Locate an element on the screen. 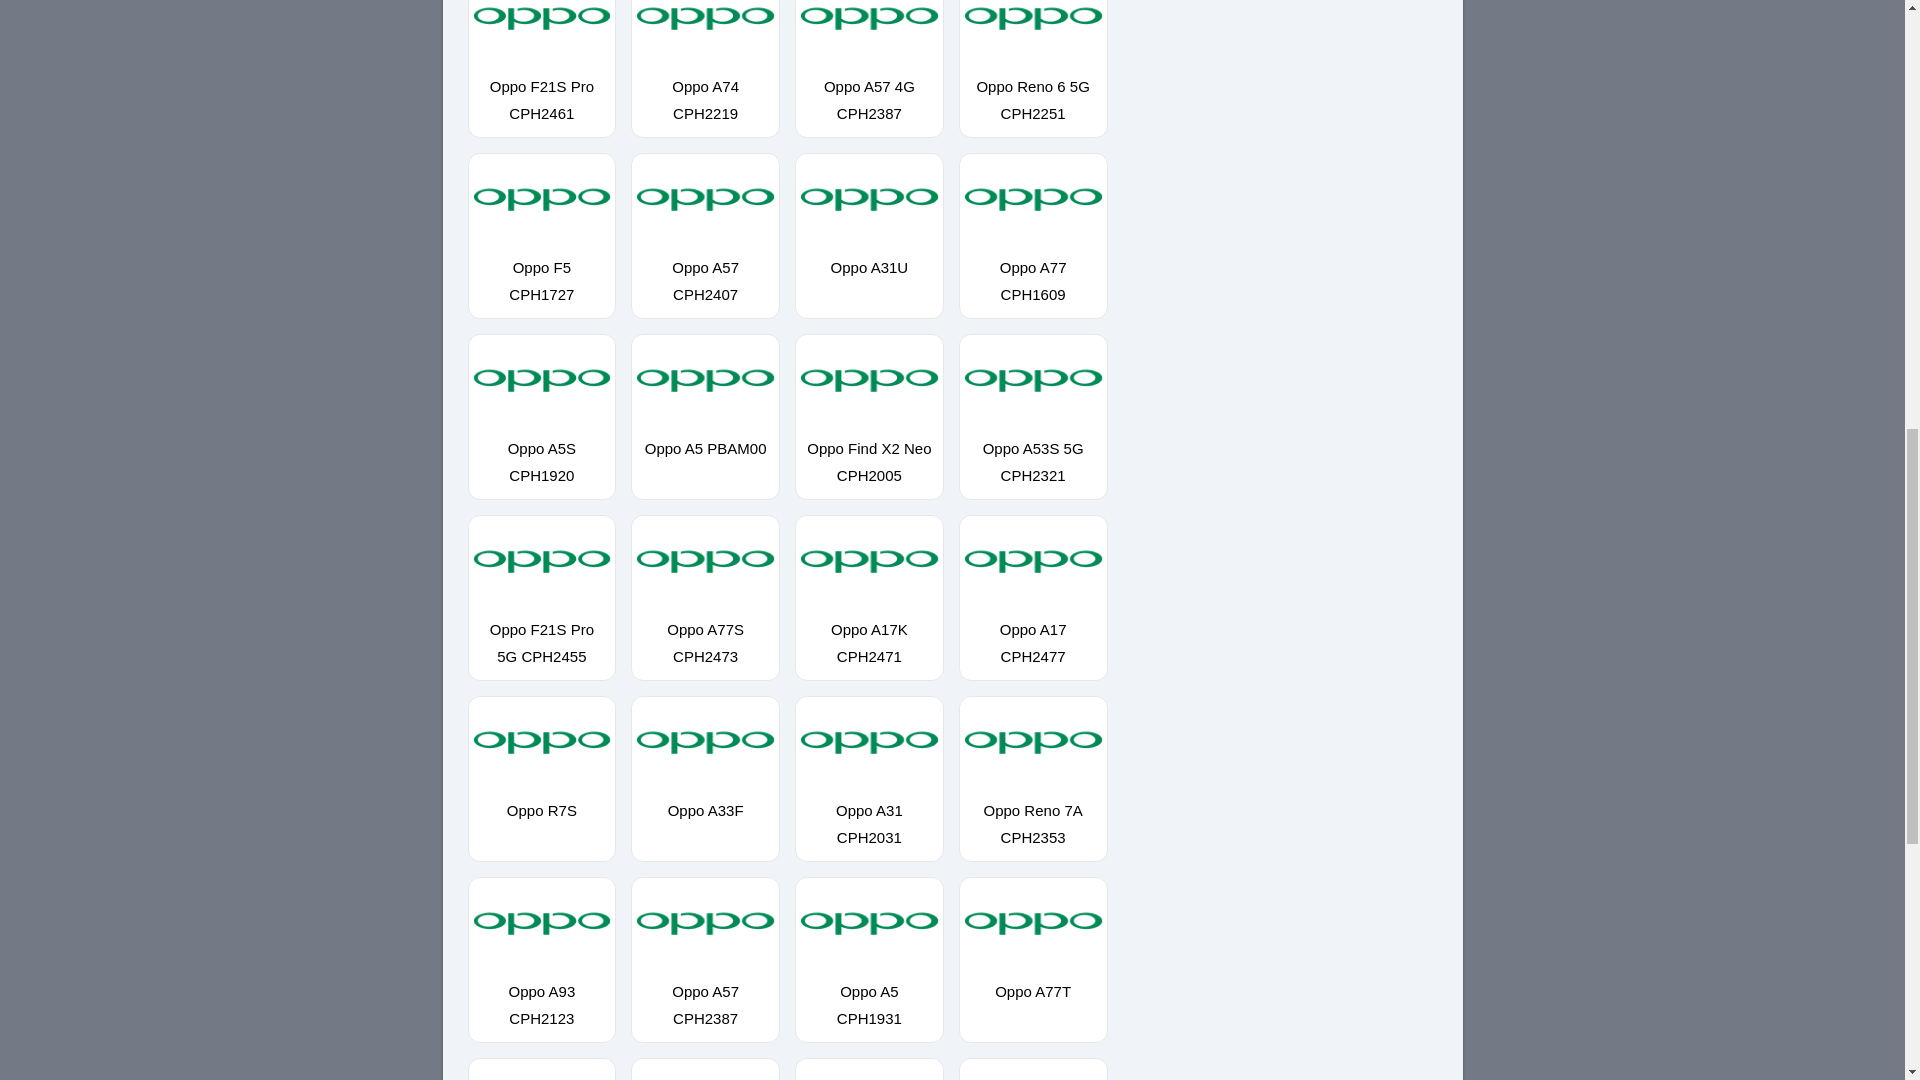  Oppo F21S Pro 5G CPH2455 is located at coordinates (541, 632).